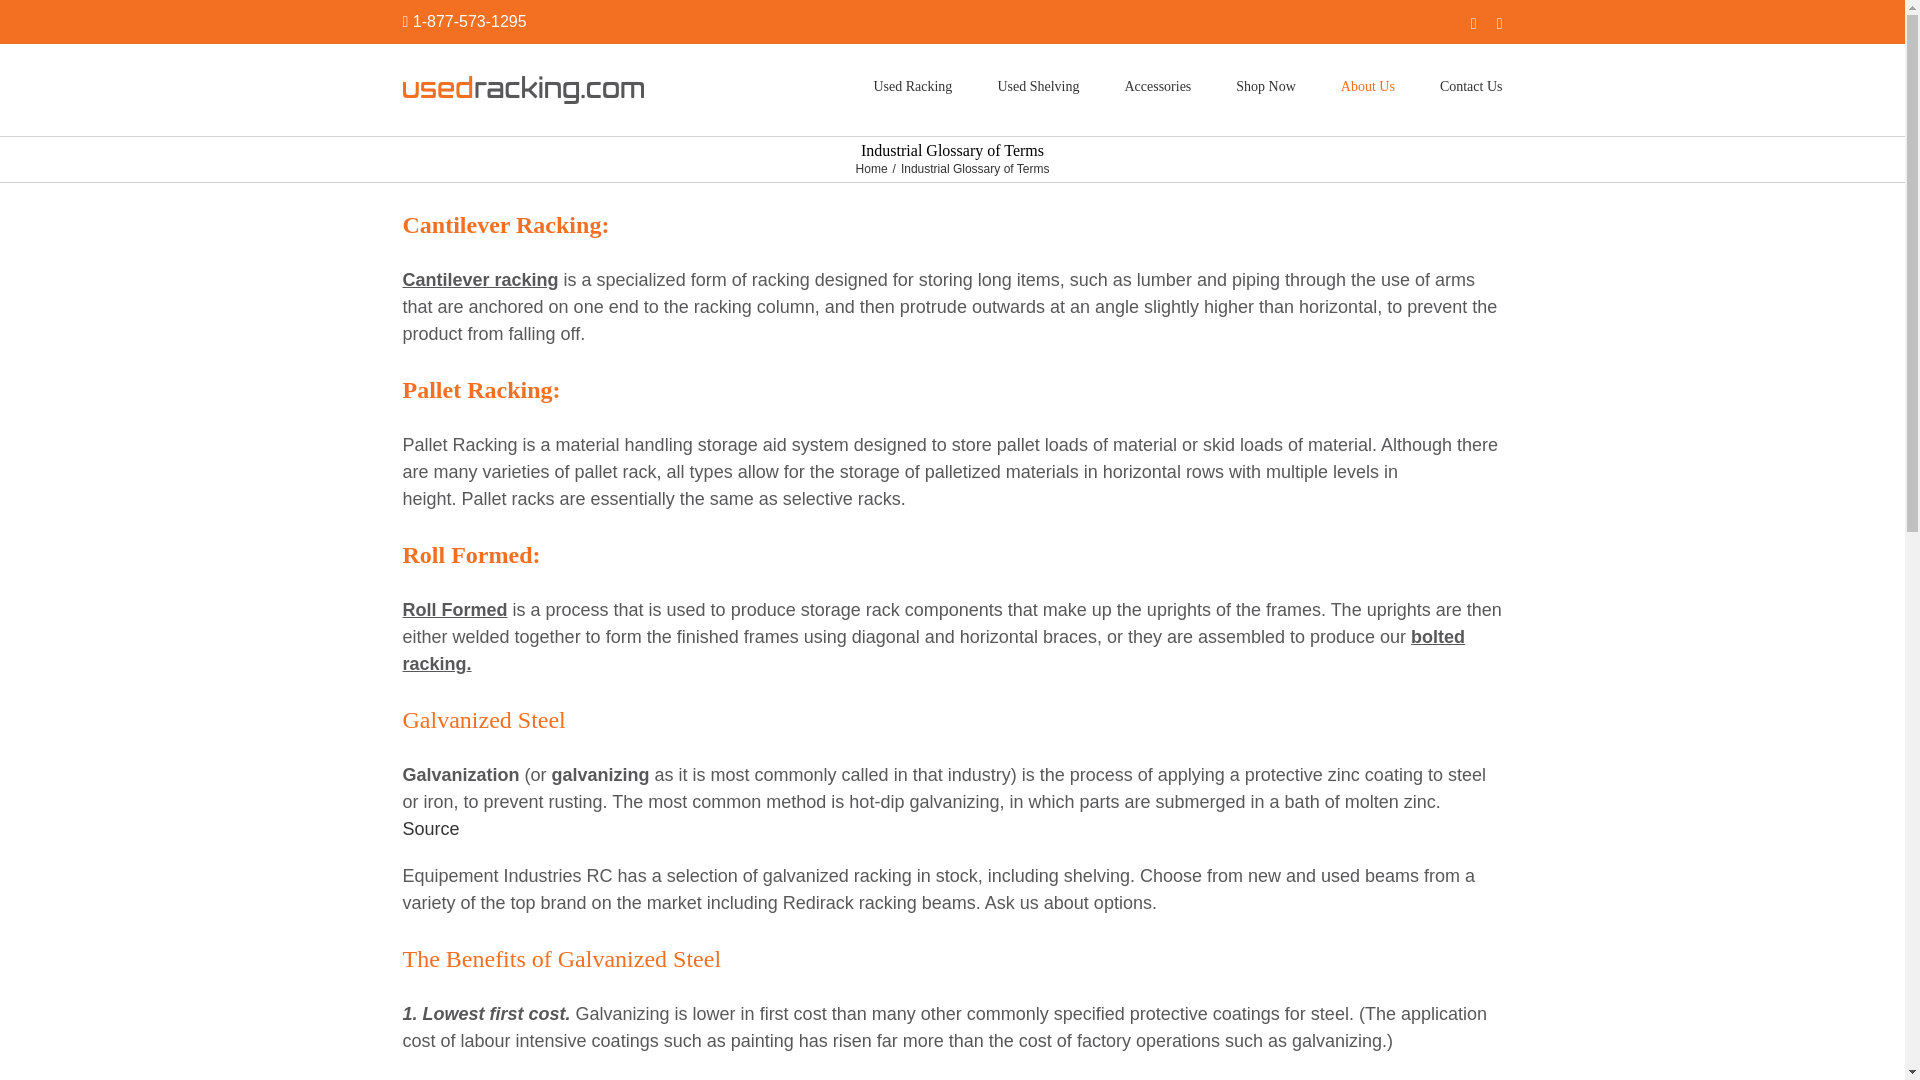 This screenshot has height=1080, width=1920. What do you see at coordinates (469, 21) in the screenshot?
I see `1-877-573-1295` at bounding box center [469, 21].